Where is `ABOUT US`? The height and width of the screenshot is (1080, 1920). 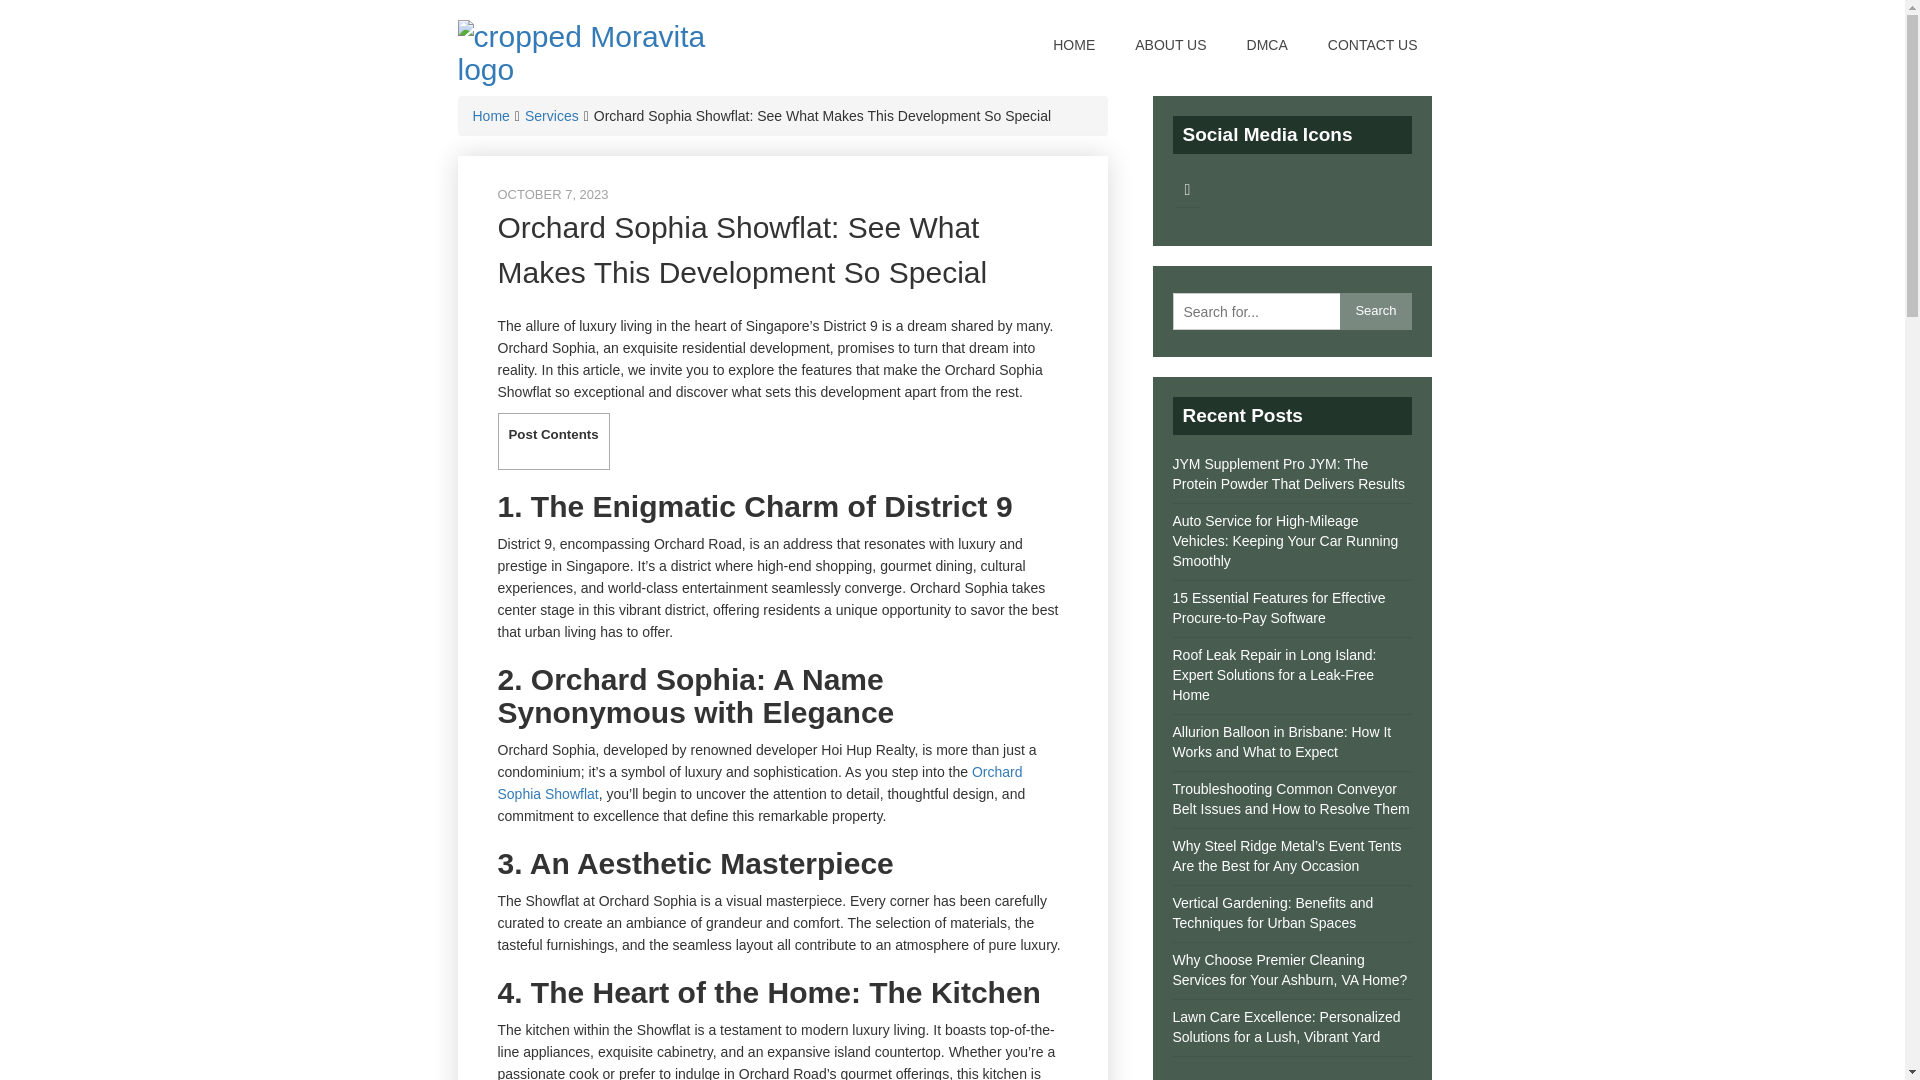 ABOUT US is located at coordinates (1170, 44).